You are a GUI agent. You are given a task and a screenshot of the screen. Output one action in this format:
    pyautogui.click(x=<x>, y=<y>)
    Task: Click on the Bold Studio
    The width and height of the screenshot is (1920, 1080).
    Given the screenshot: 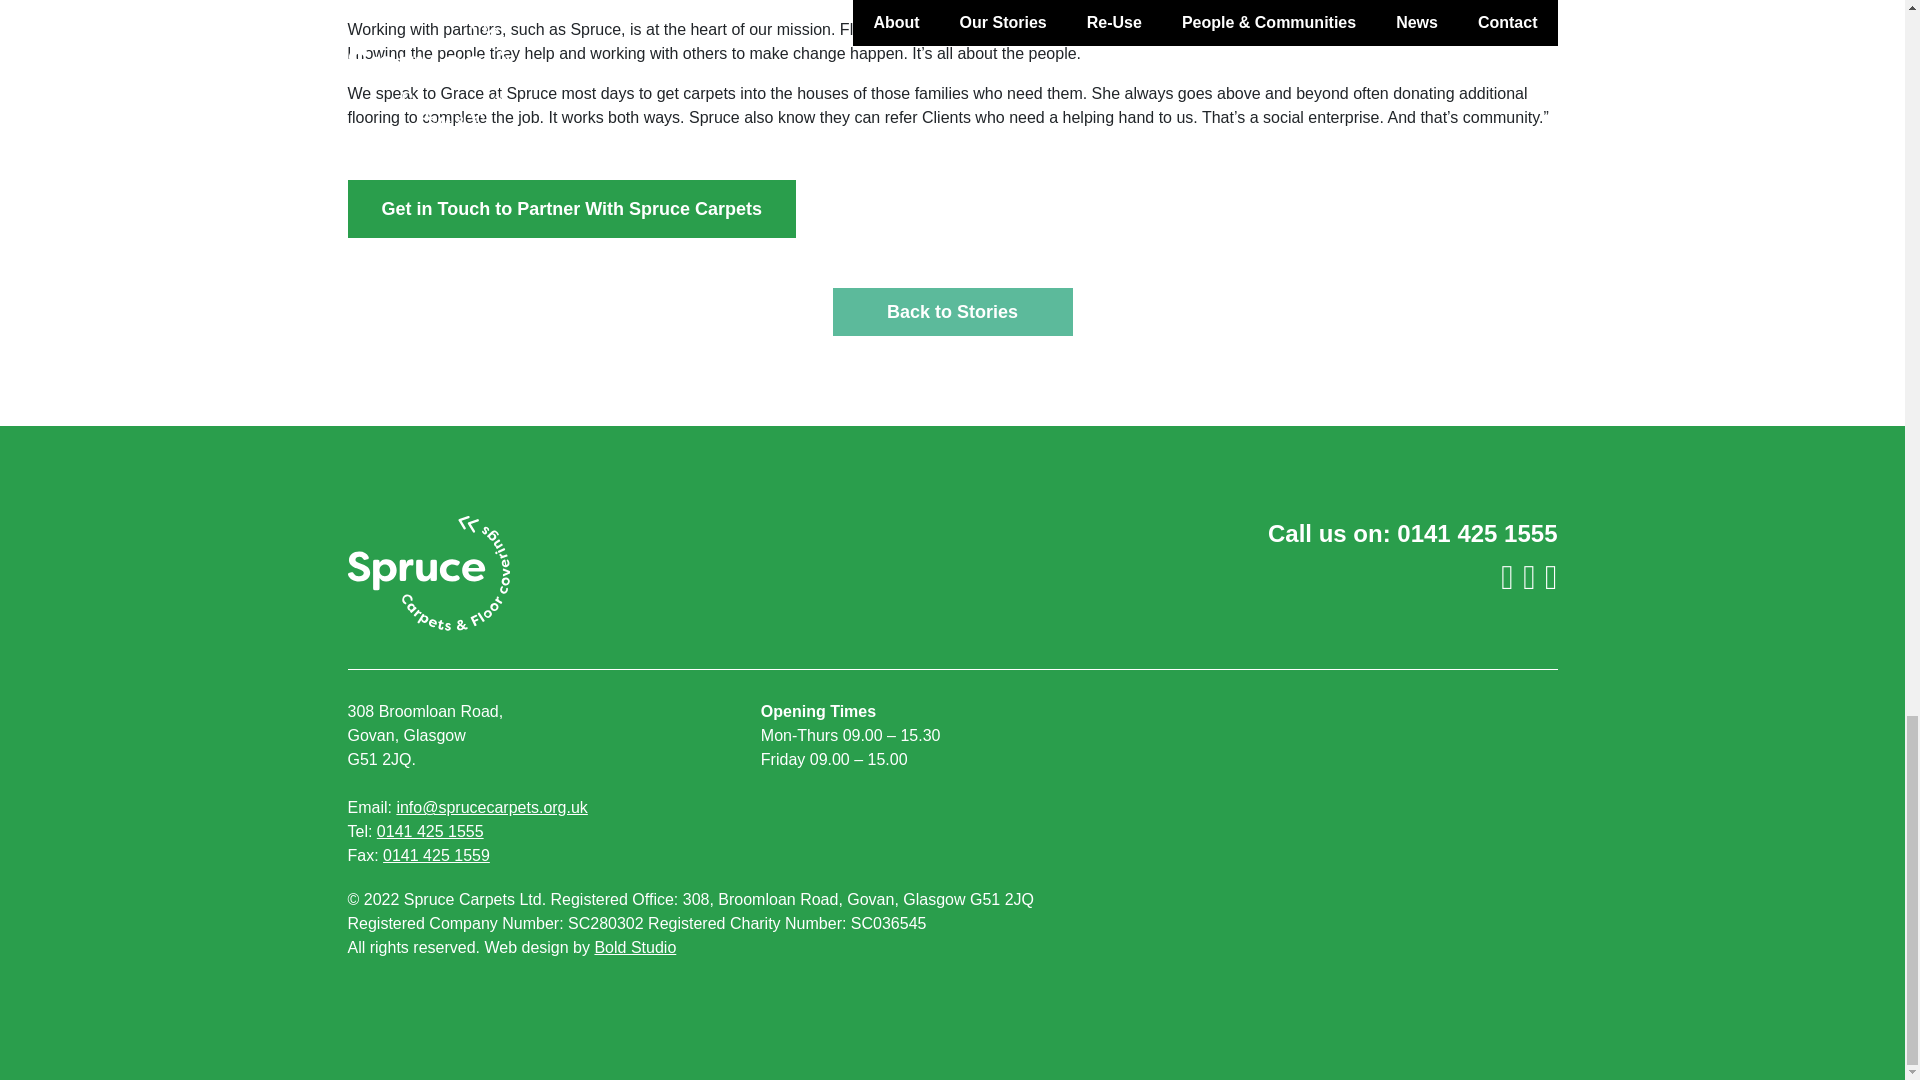 What is the action you would take?
    pyautogui.click(x=634, y=946)
    